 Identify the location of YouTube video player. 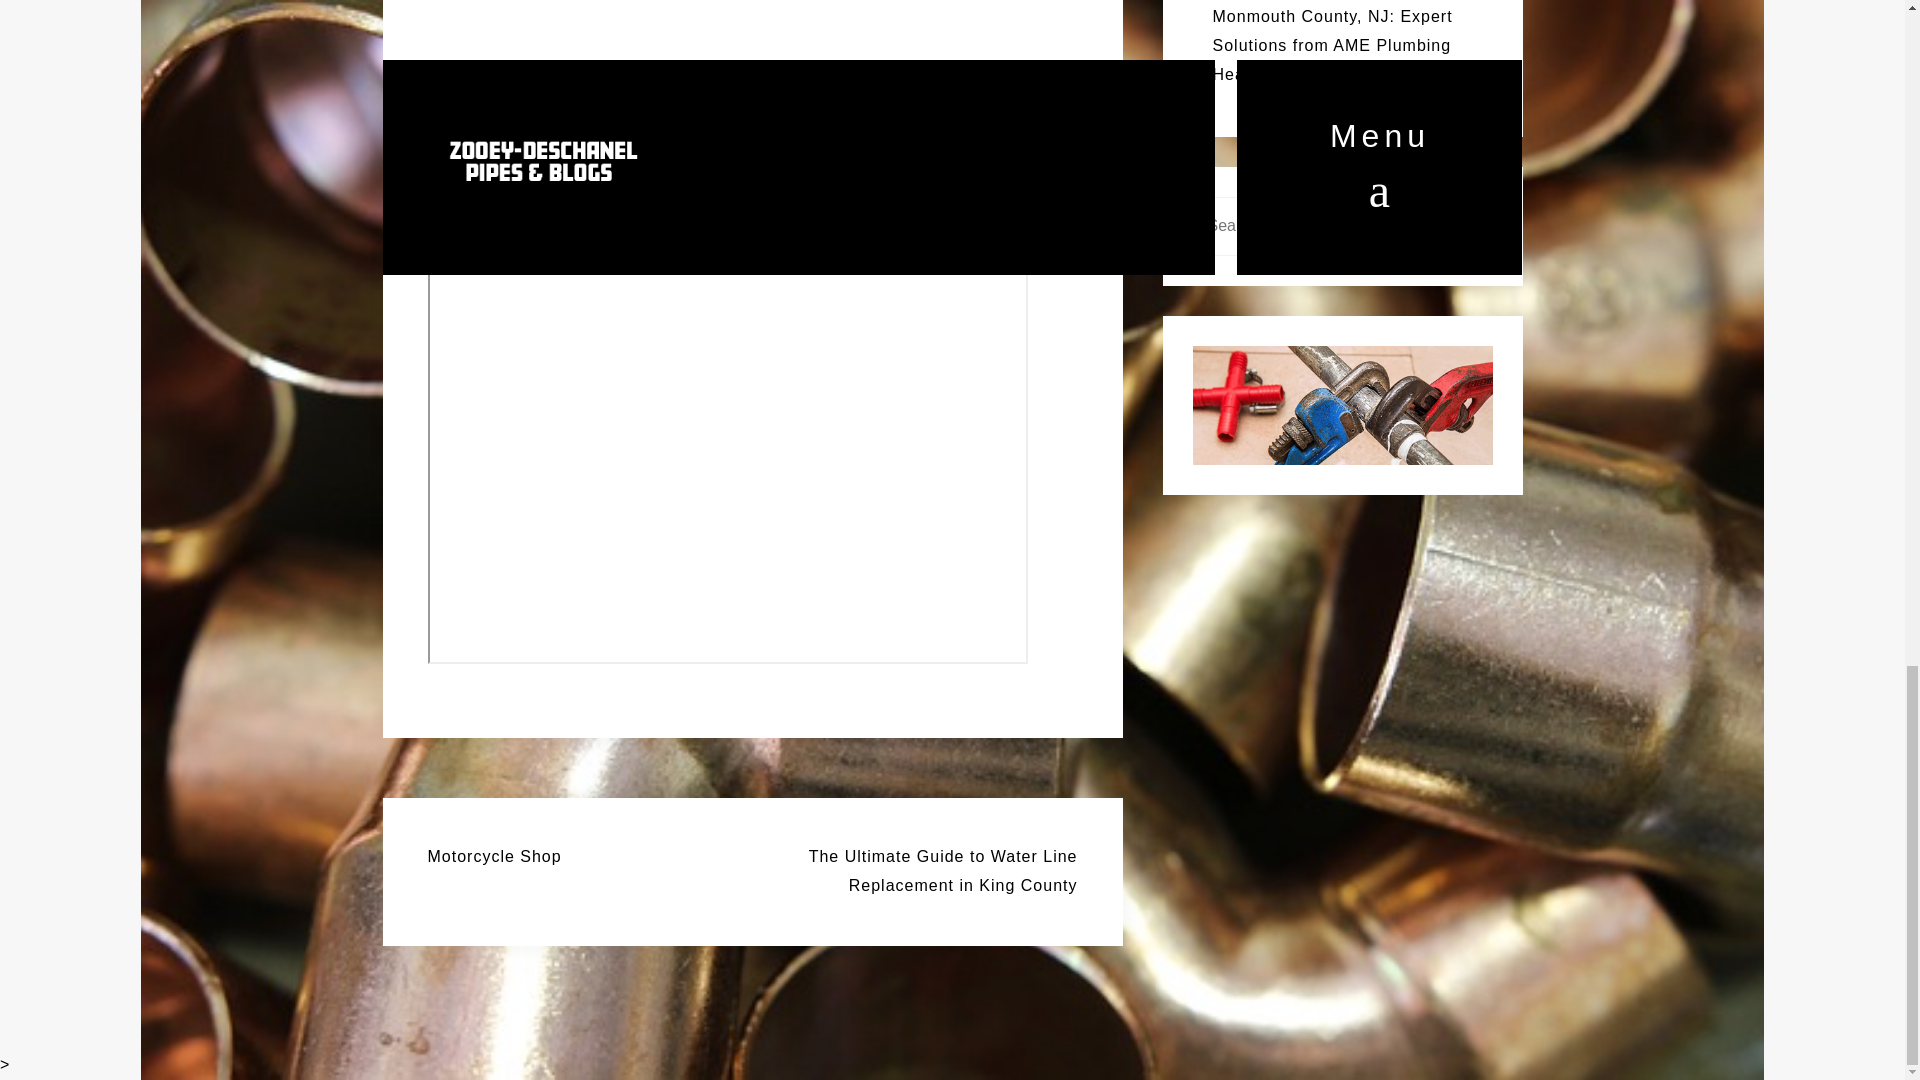
(728, 102).